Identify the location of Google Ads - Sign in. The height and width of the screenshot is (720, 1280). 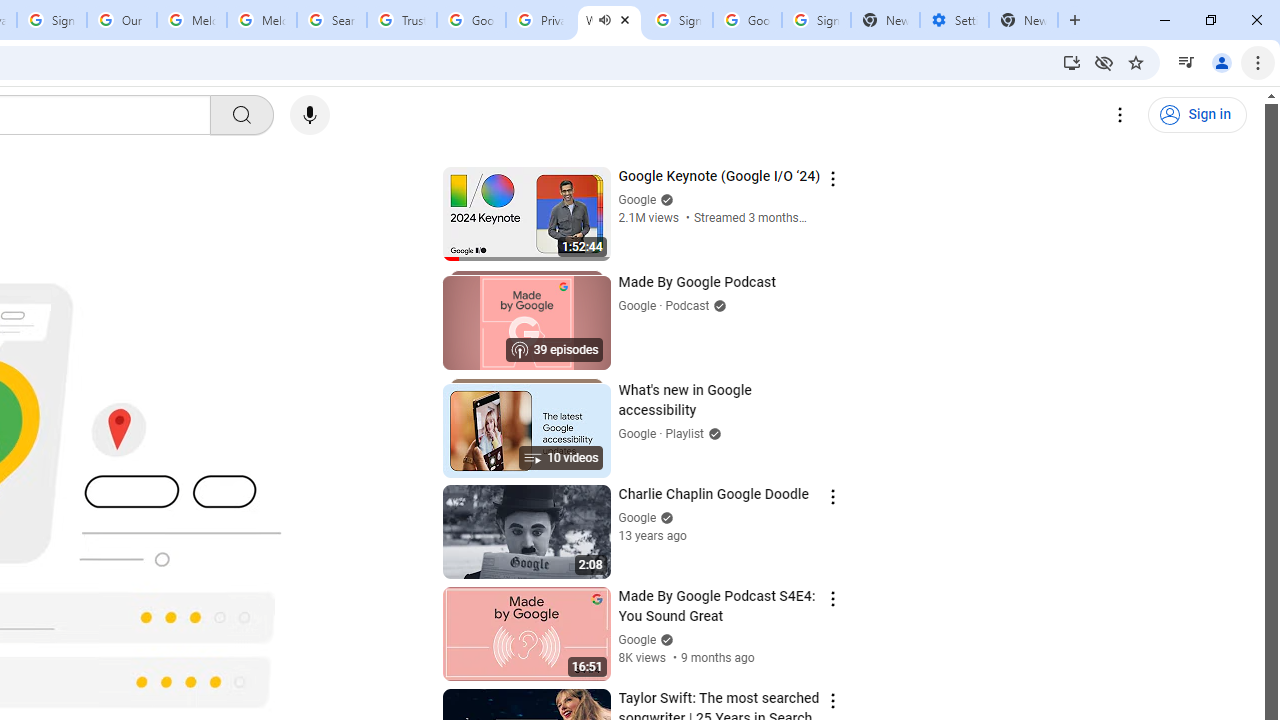
(470, 20).